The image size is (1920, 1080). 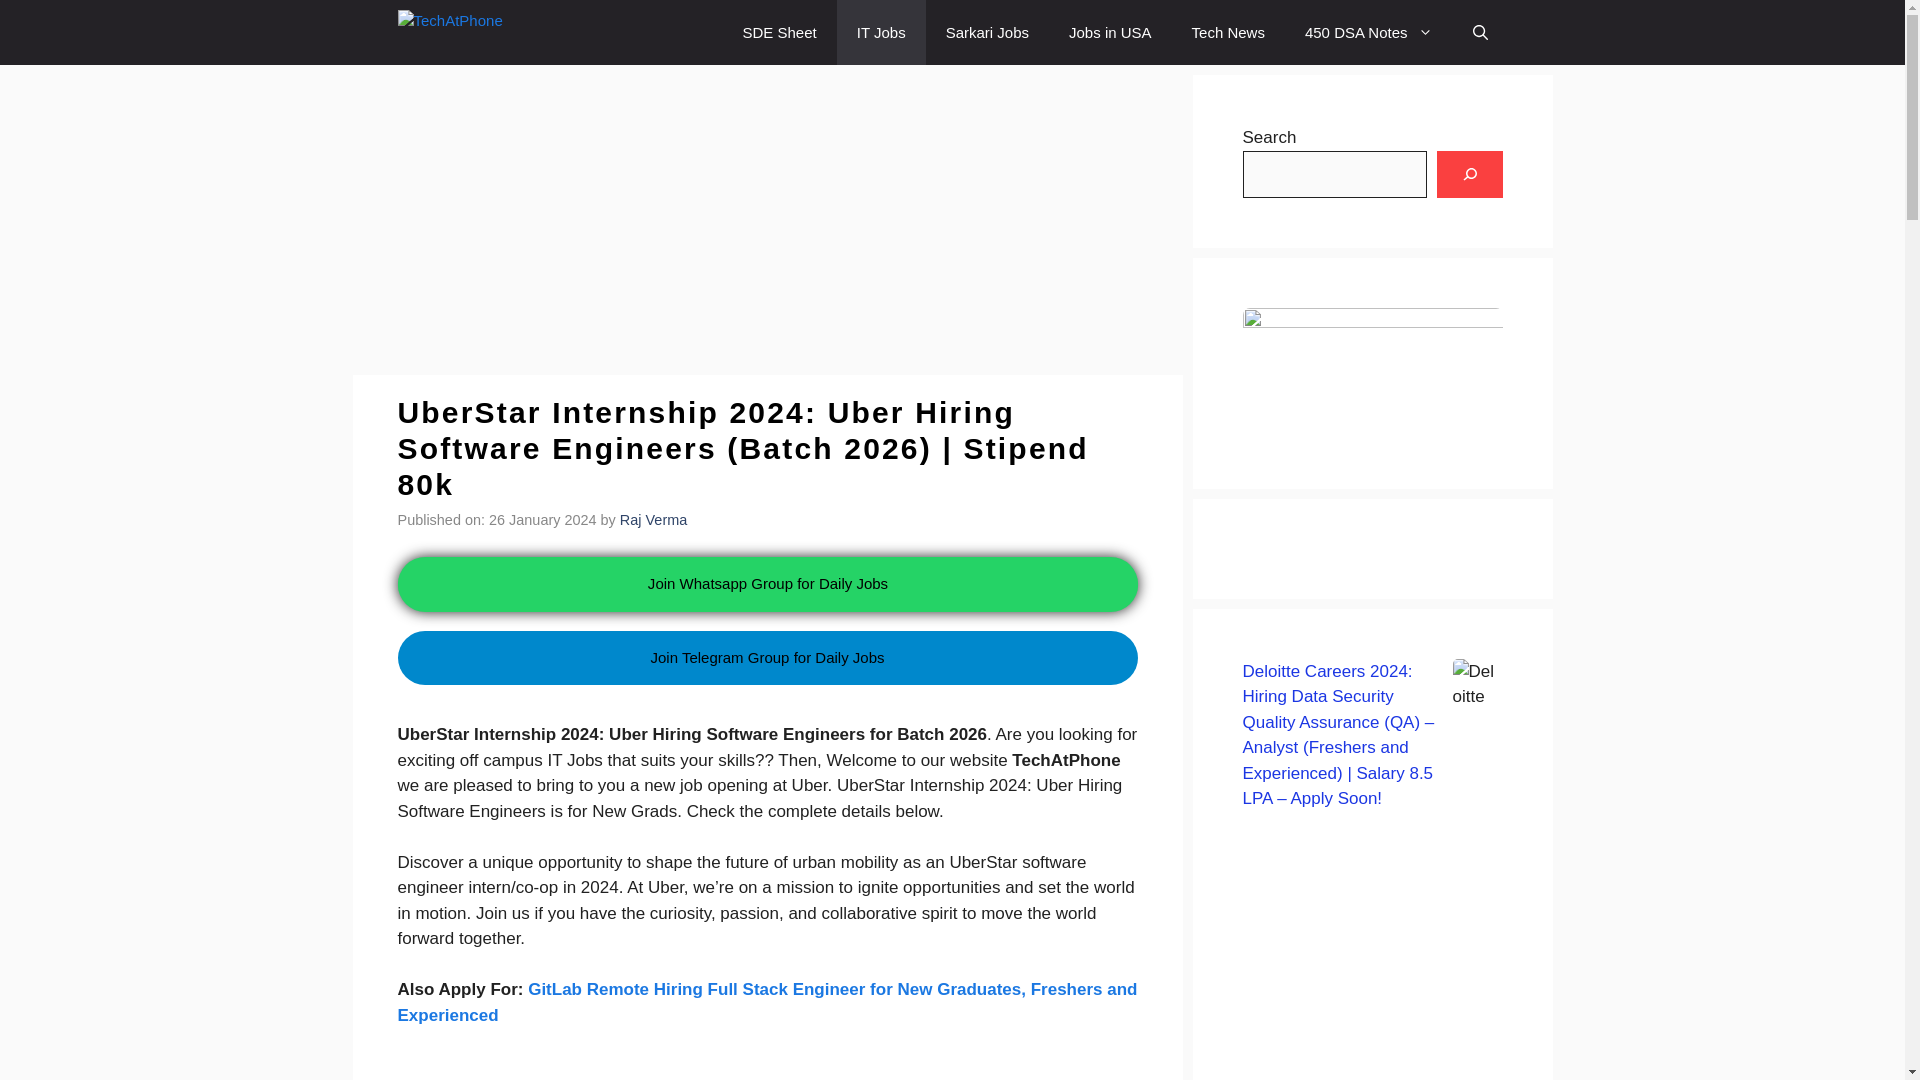 What do you see at coordinates (1368, 32) in the screenshot?
I see `450 DSA Notes` at bounding box center [1368, 32].